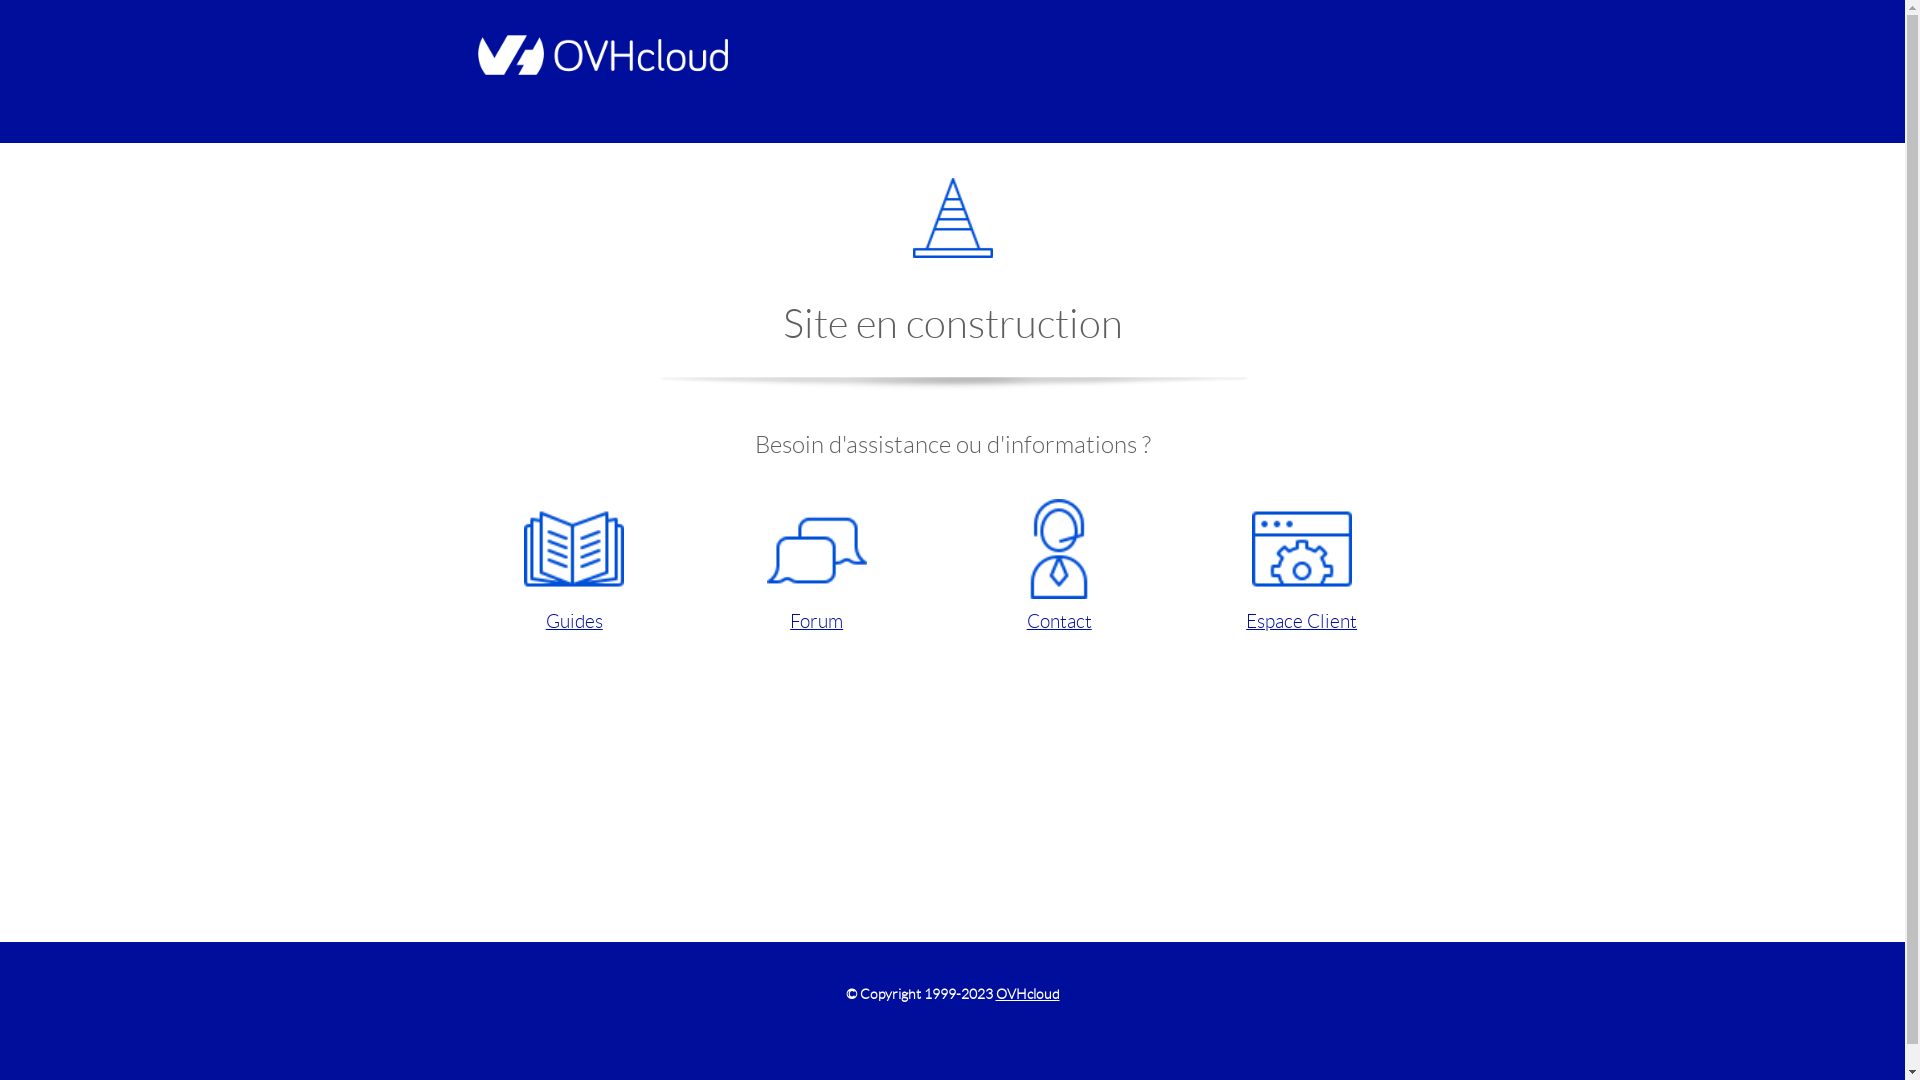 The image size is (1920, 1080). What do you see at coordinates (1302, 568) in the screenshot?
I see `Espace Client` at bounding box center [1302, 568].